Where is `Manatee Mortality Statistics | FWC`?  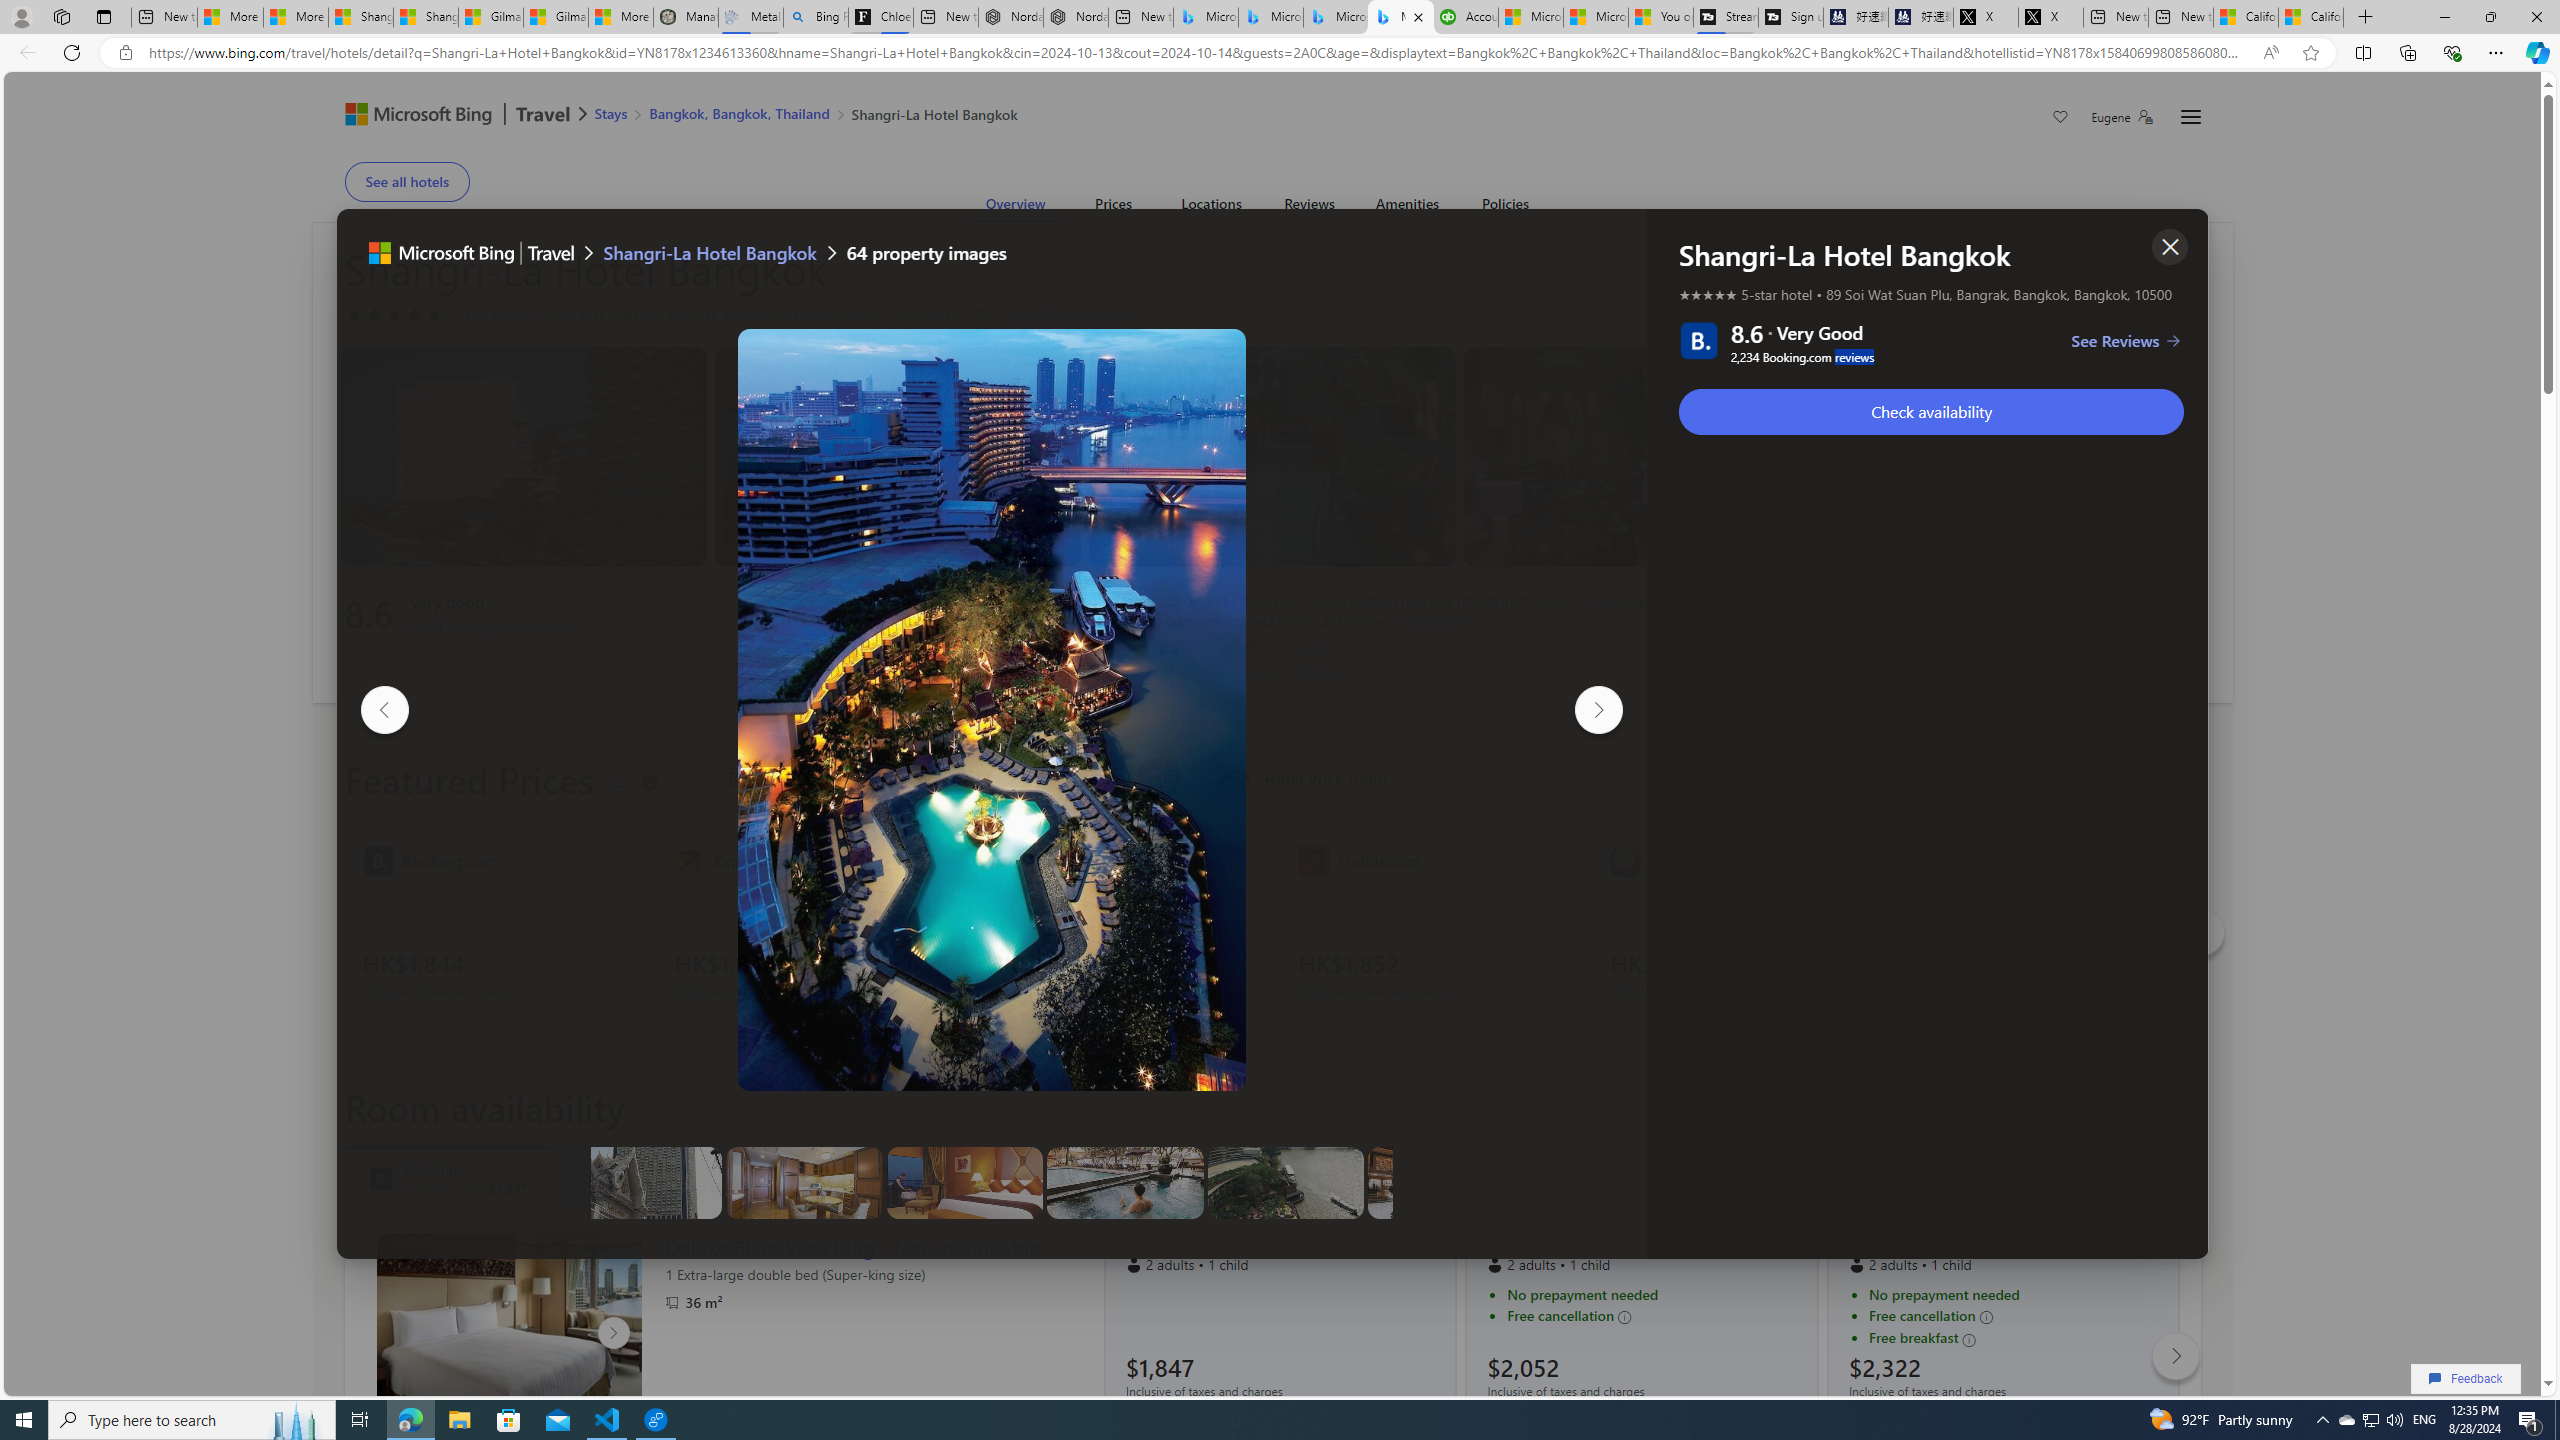 Manatee Mortality Statistics | FWC is located at coordinates (686, 17).